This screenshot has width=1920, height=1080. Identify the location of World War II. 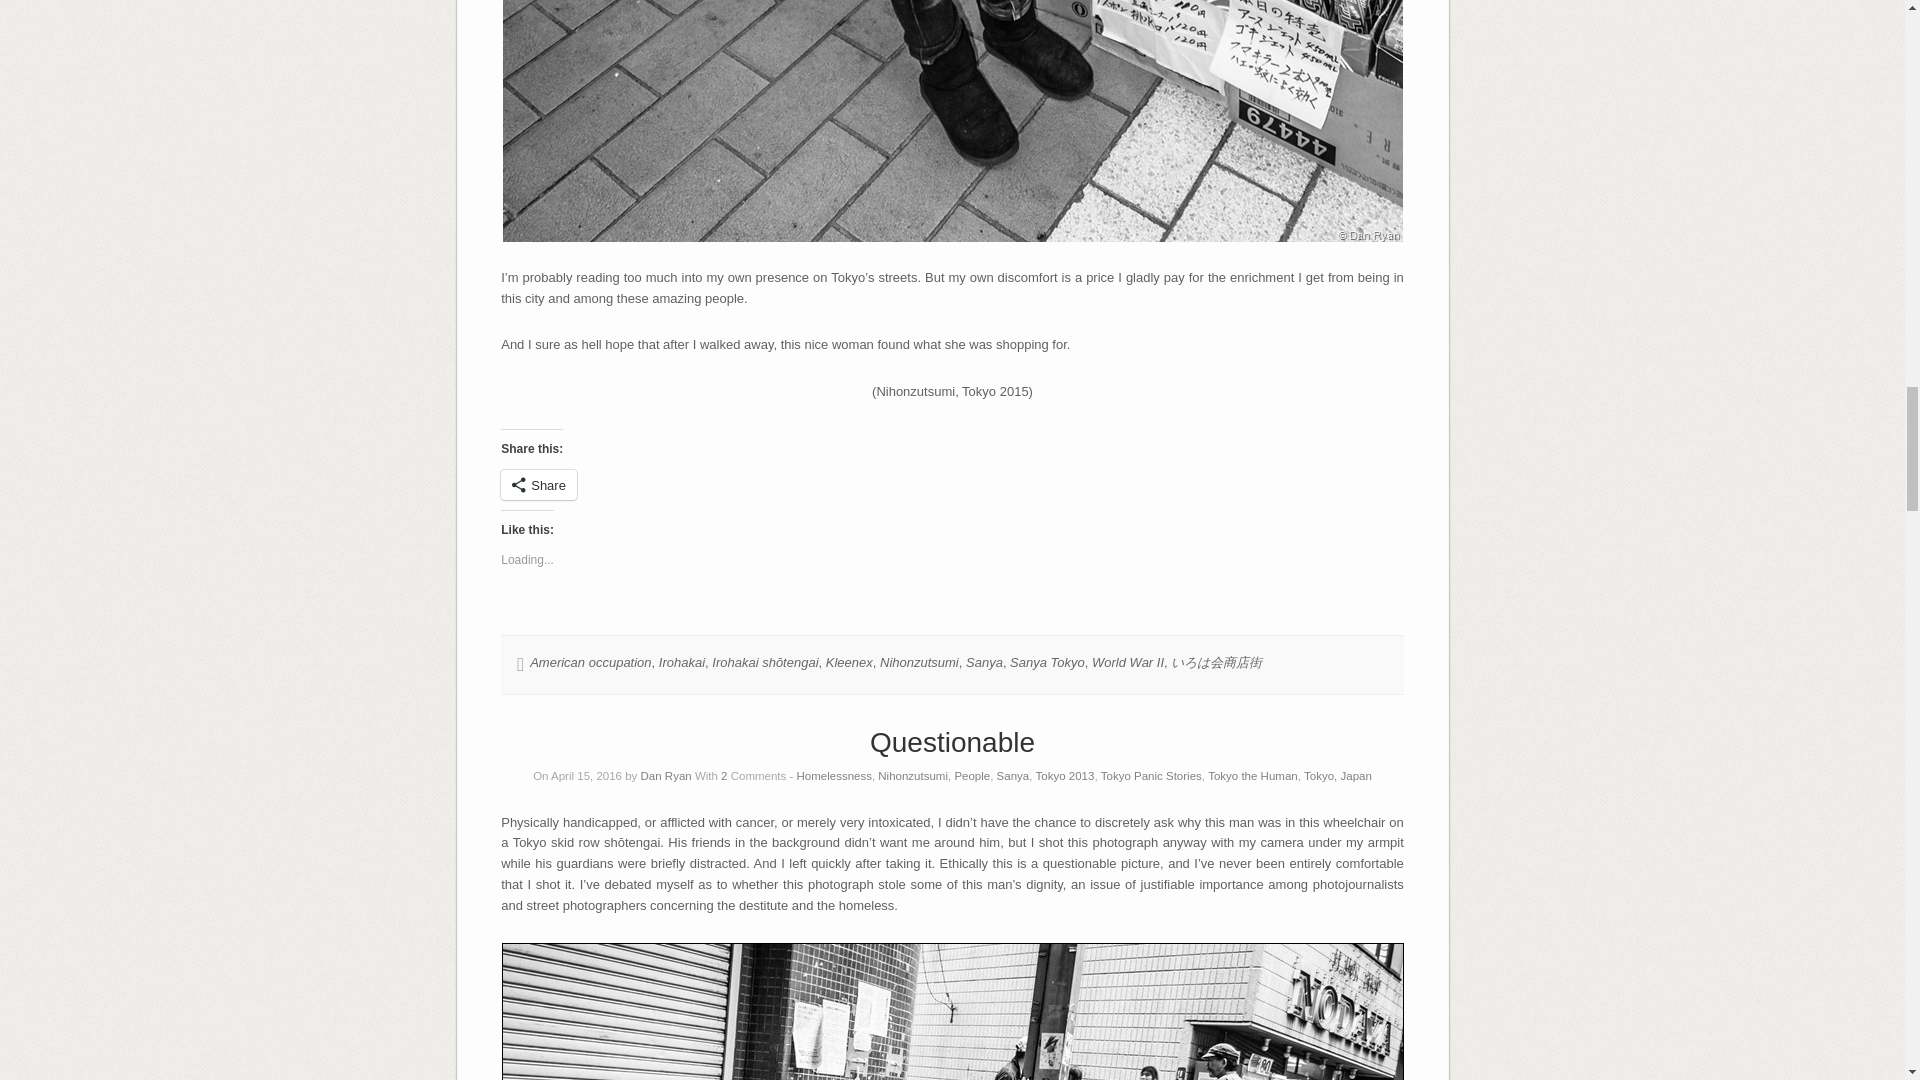
(1128, 662).